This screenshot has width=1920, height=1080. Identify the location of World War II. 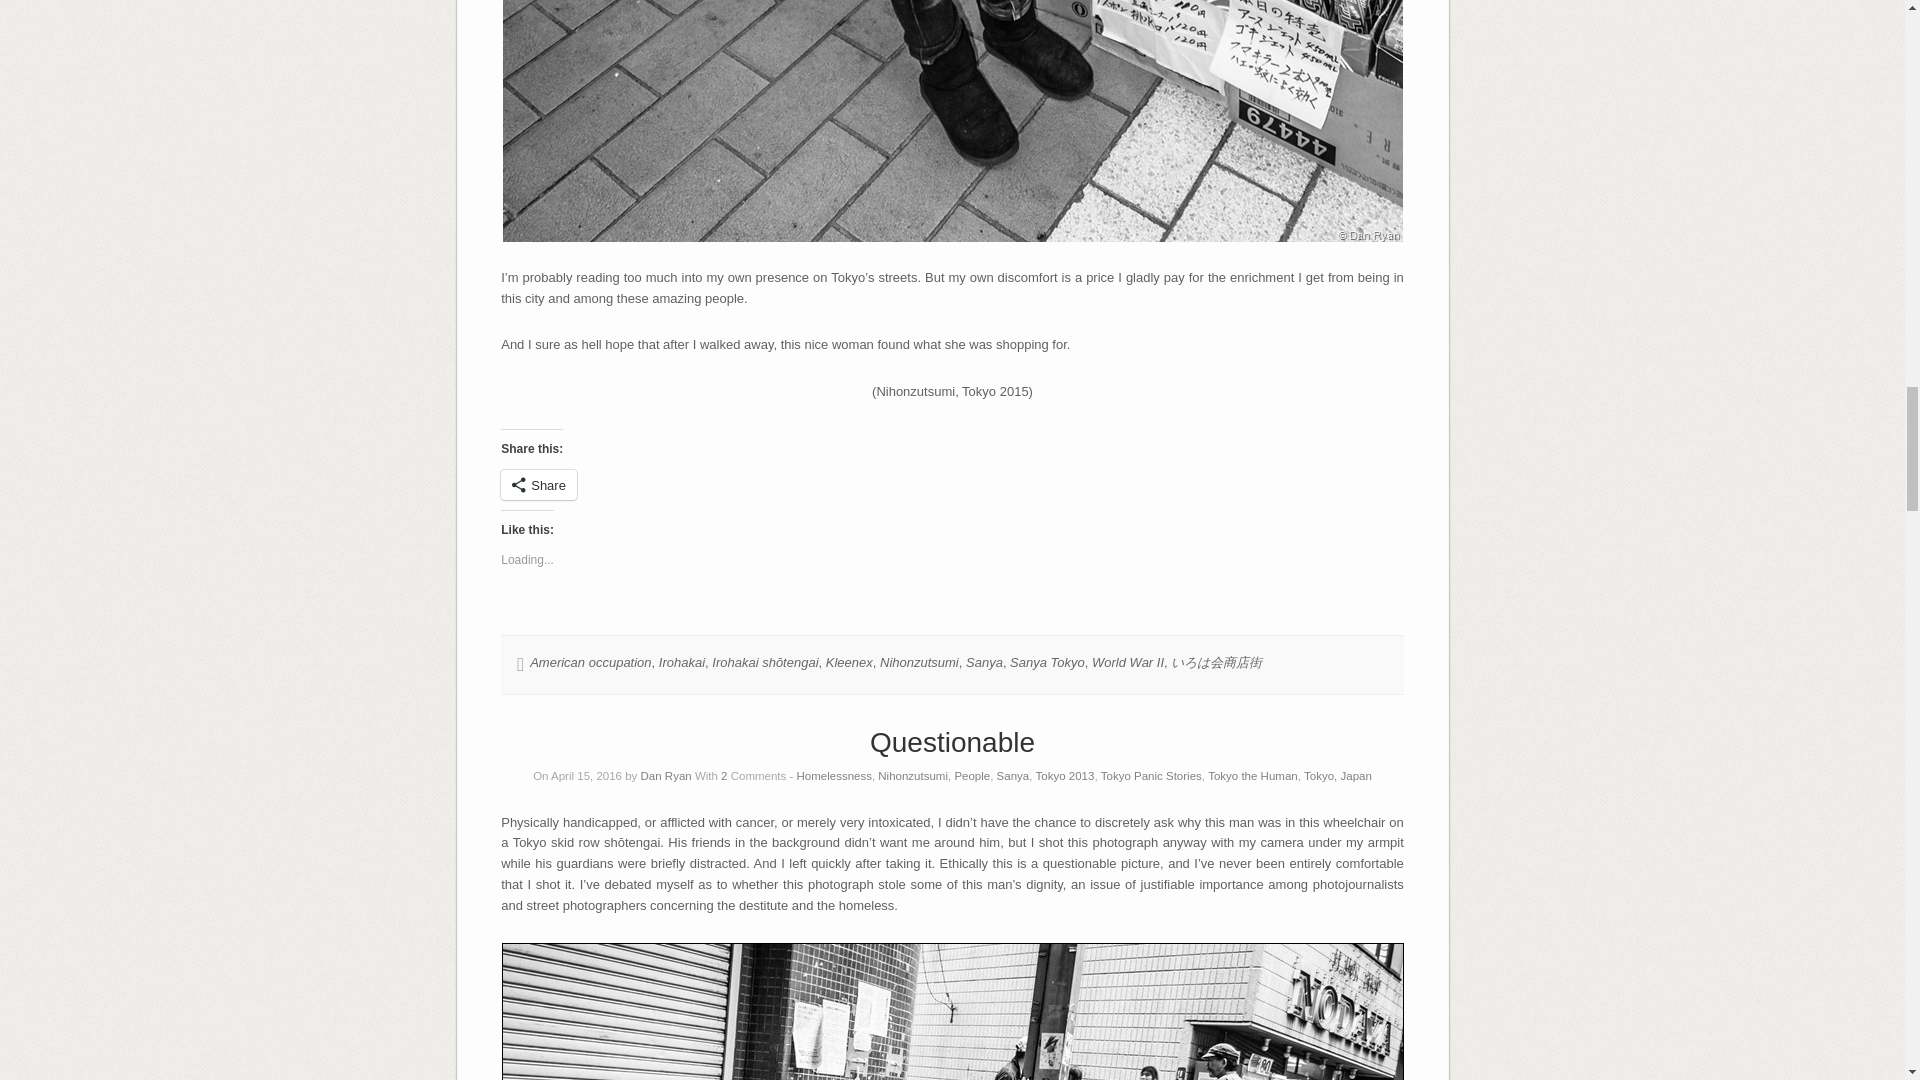
(1128, 662).